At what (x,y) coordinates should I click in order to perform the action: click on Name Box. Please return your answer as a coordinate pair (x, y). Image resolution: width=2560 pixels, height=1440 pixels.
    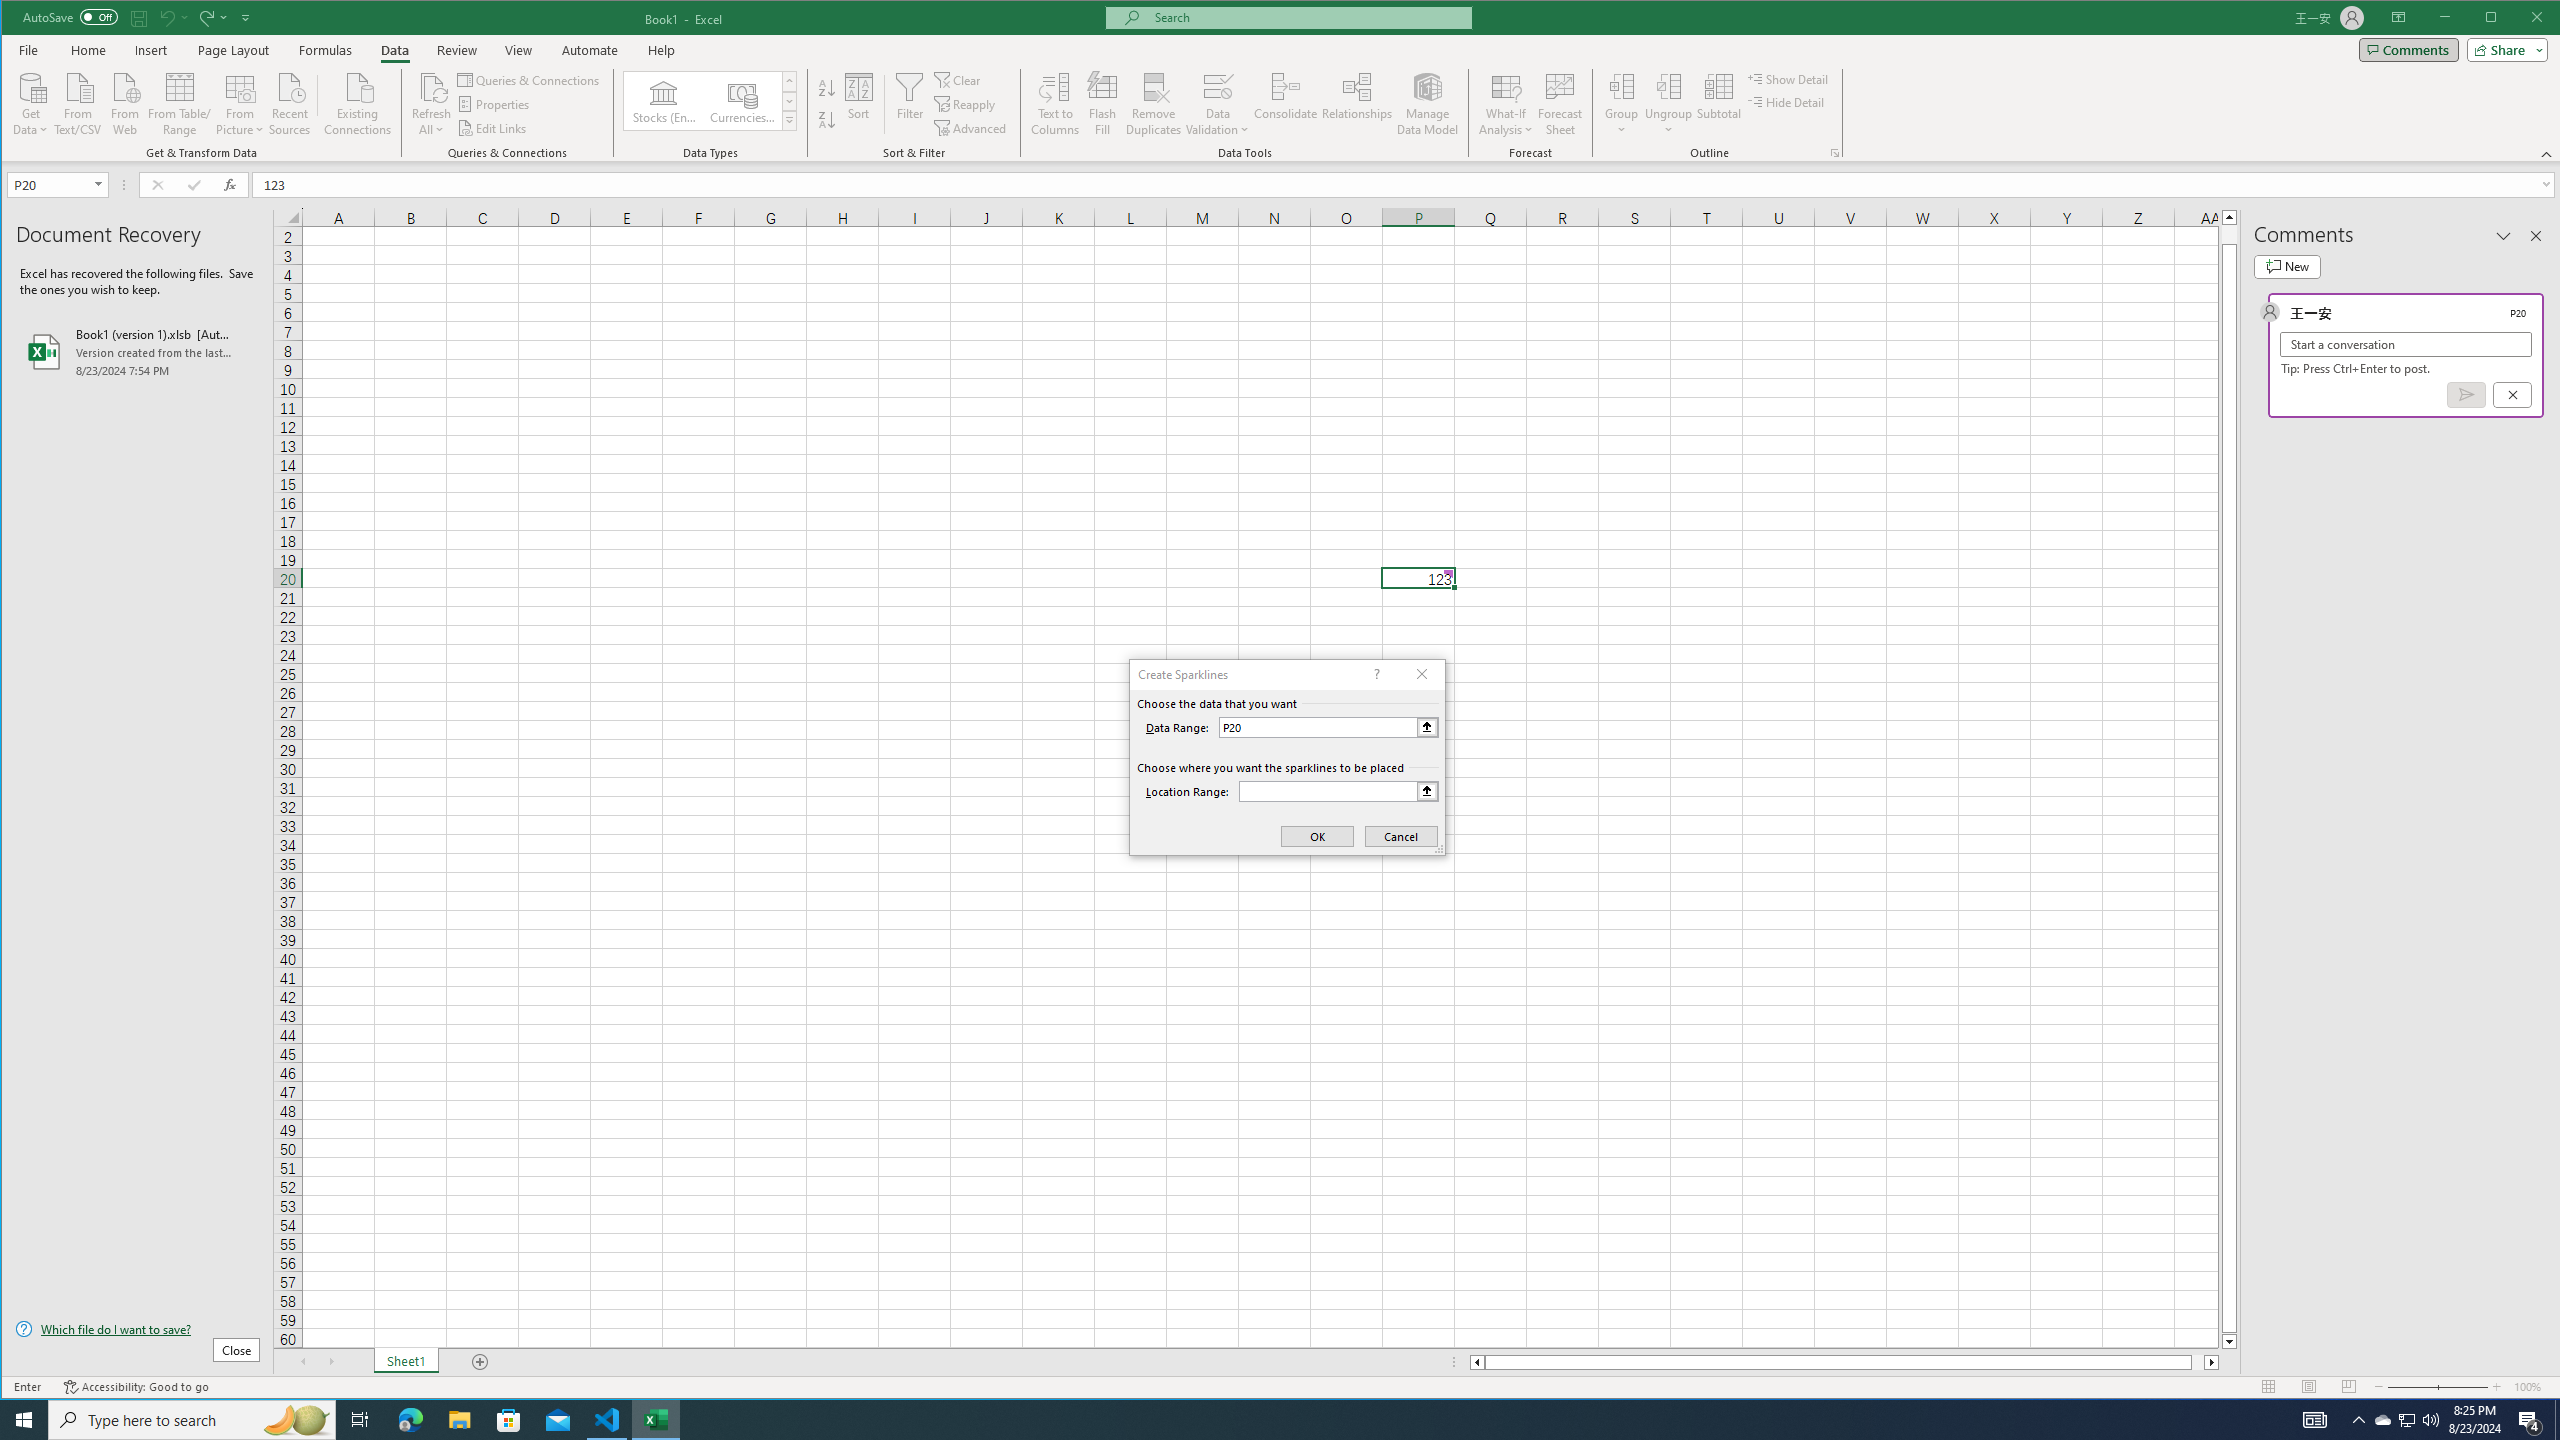
    Looking at the image, I should click on (48, 184).